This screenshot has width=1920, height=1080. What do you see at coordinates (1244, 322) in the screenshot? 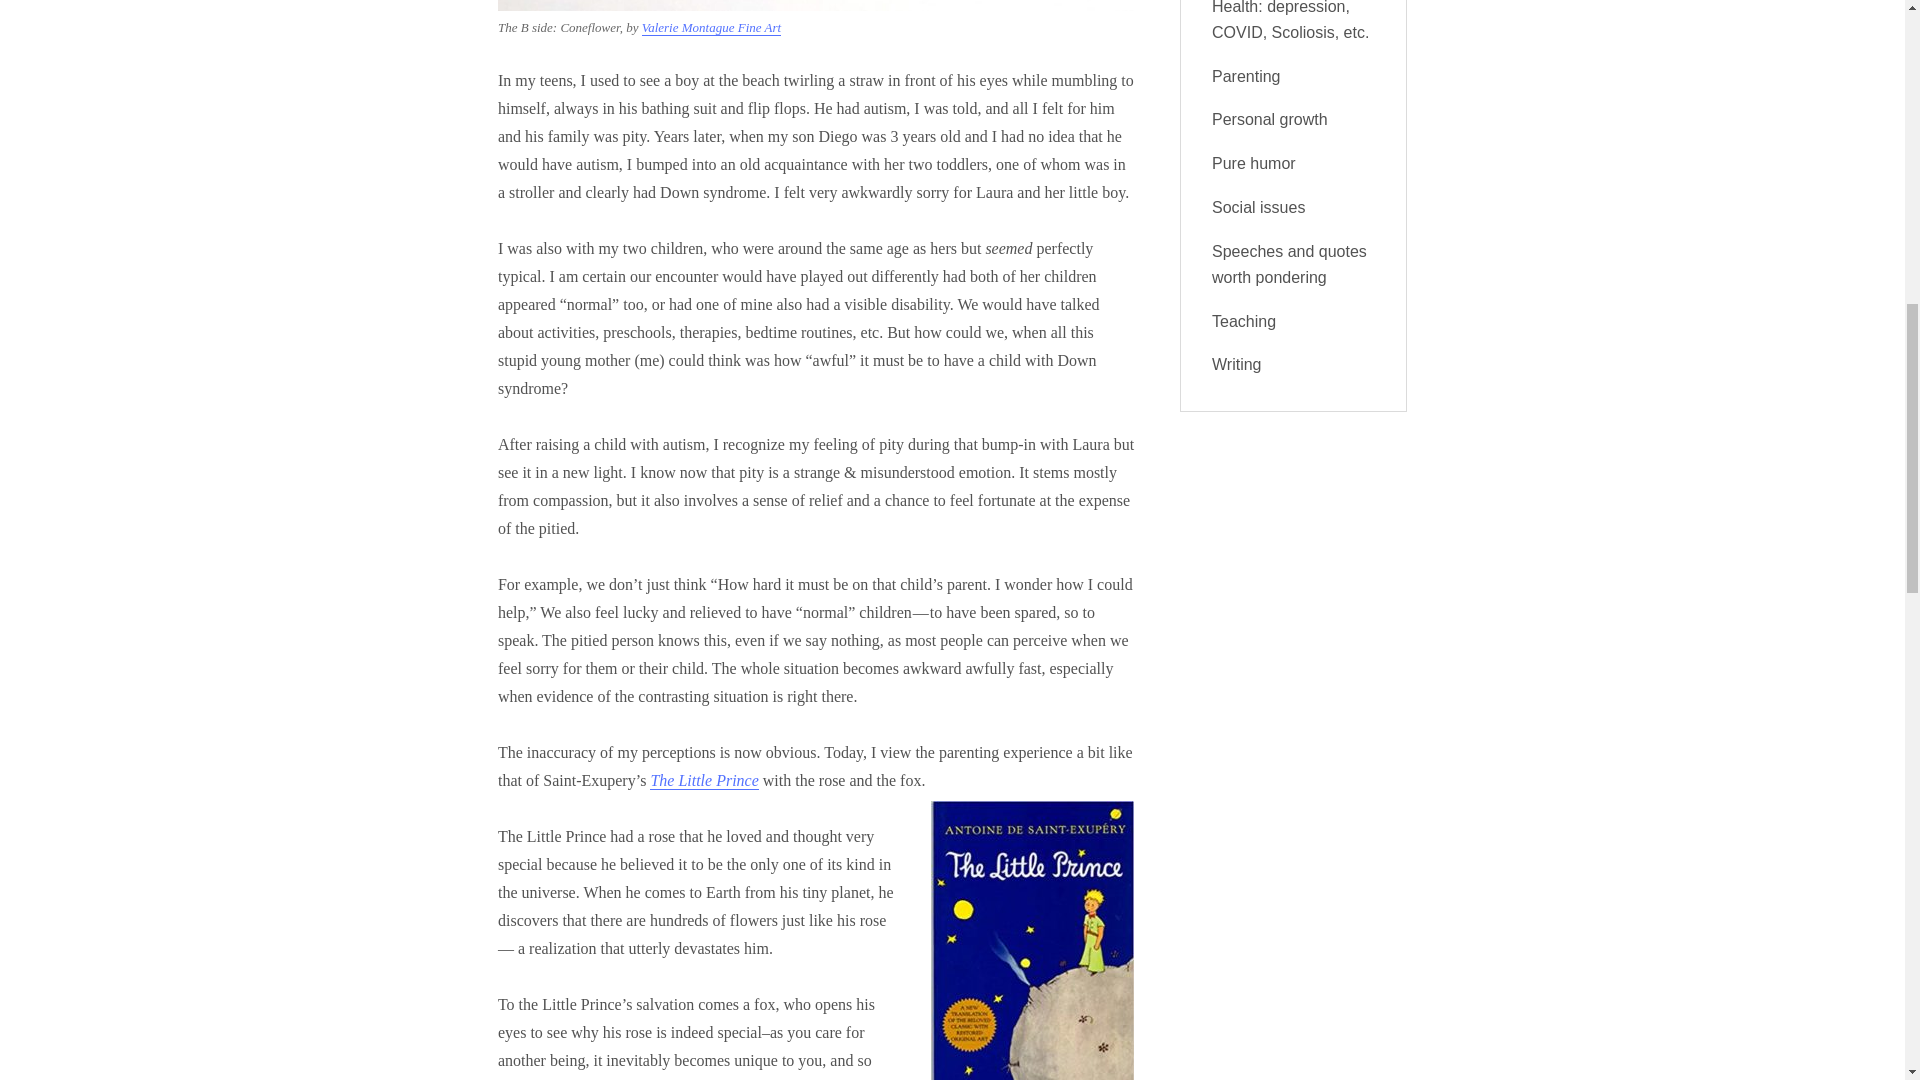
I see `Teaching` at bounding box center [1244, 322].